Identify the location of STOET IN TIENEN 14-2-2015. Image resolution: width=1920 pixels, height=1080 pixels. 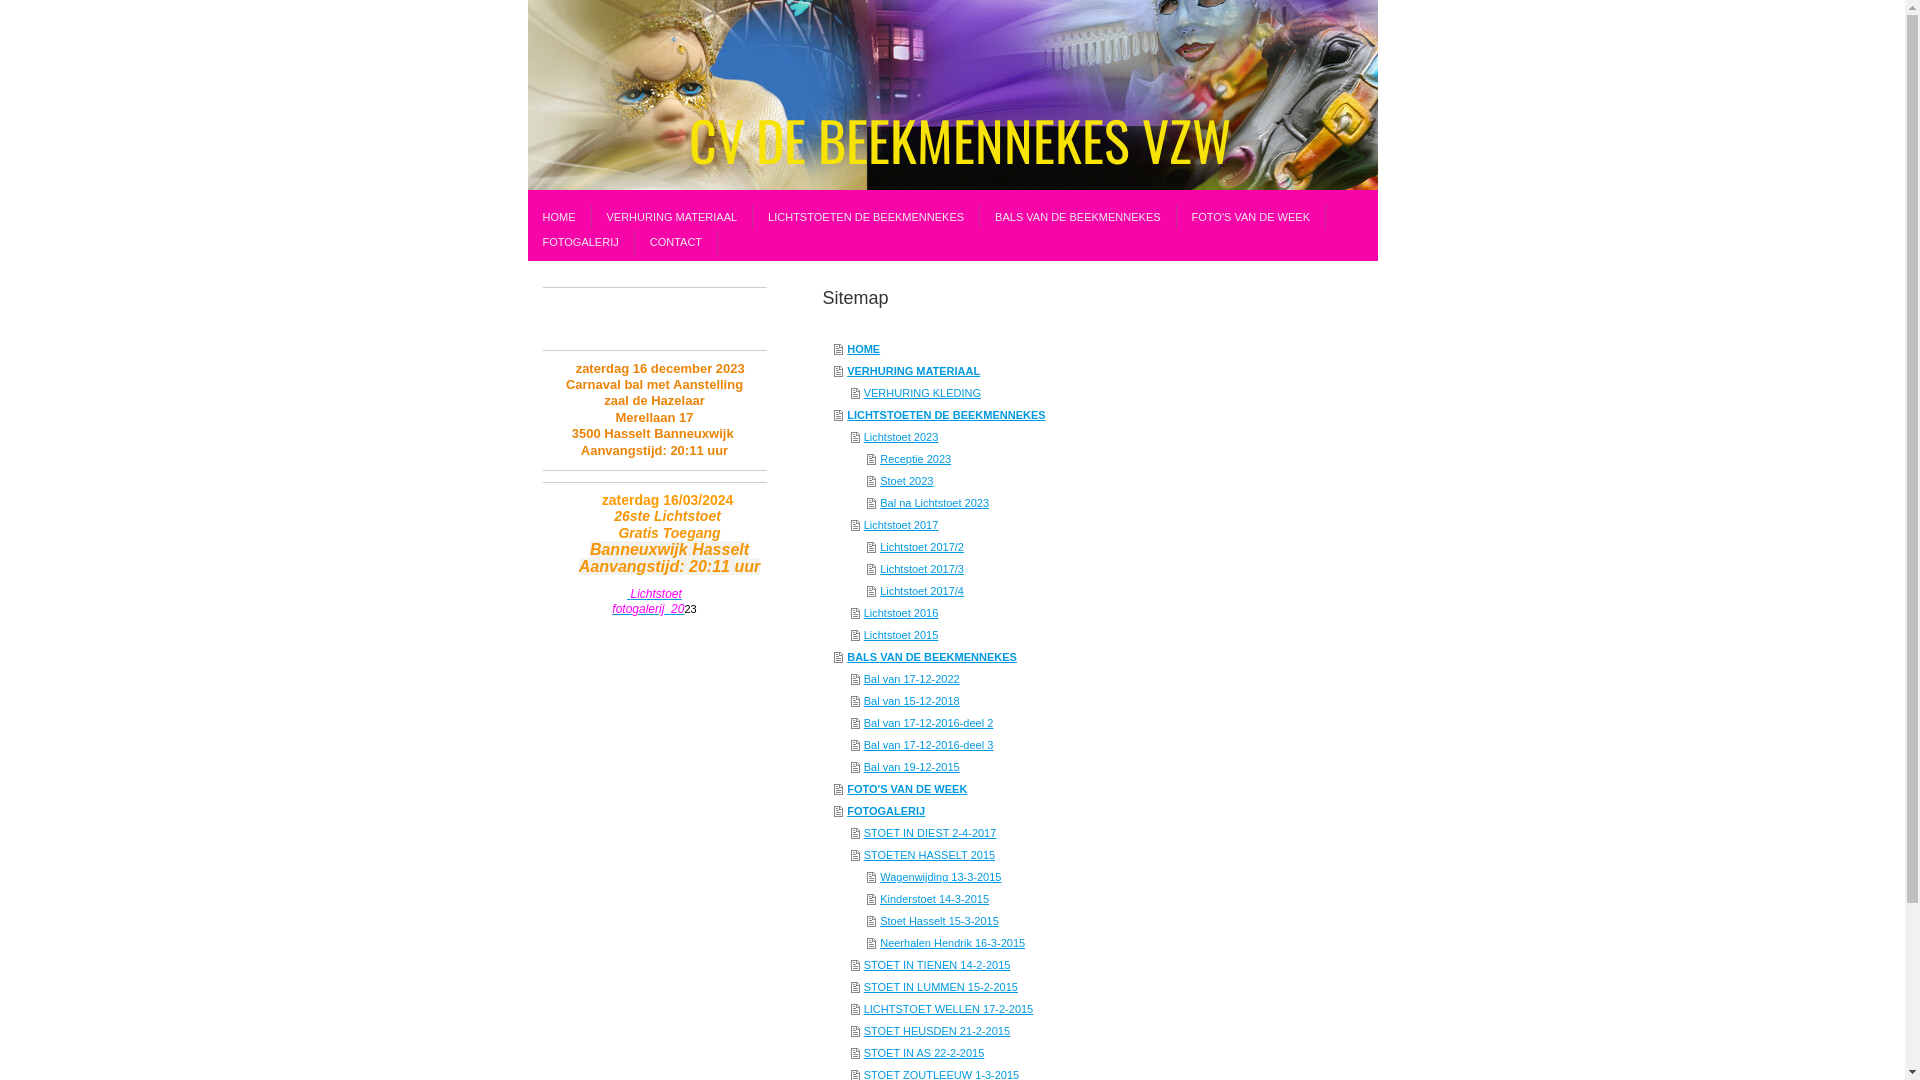
(1078, 965).